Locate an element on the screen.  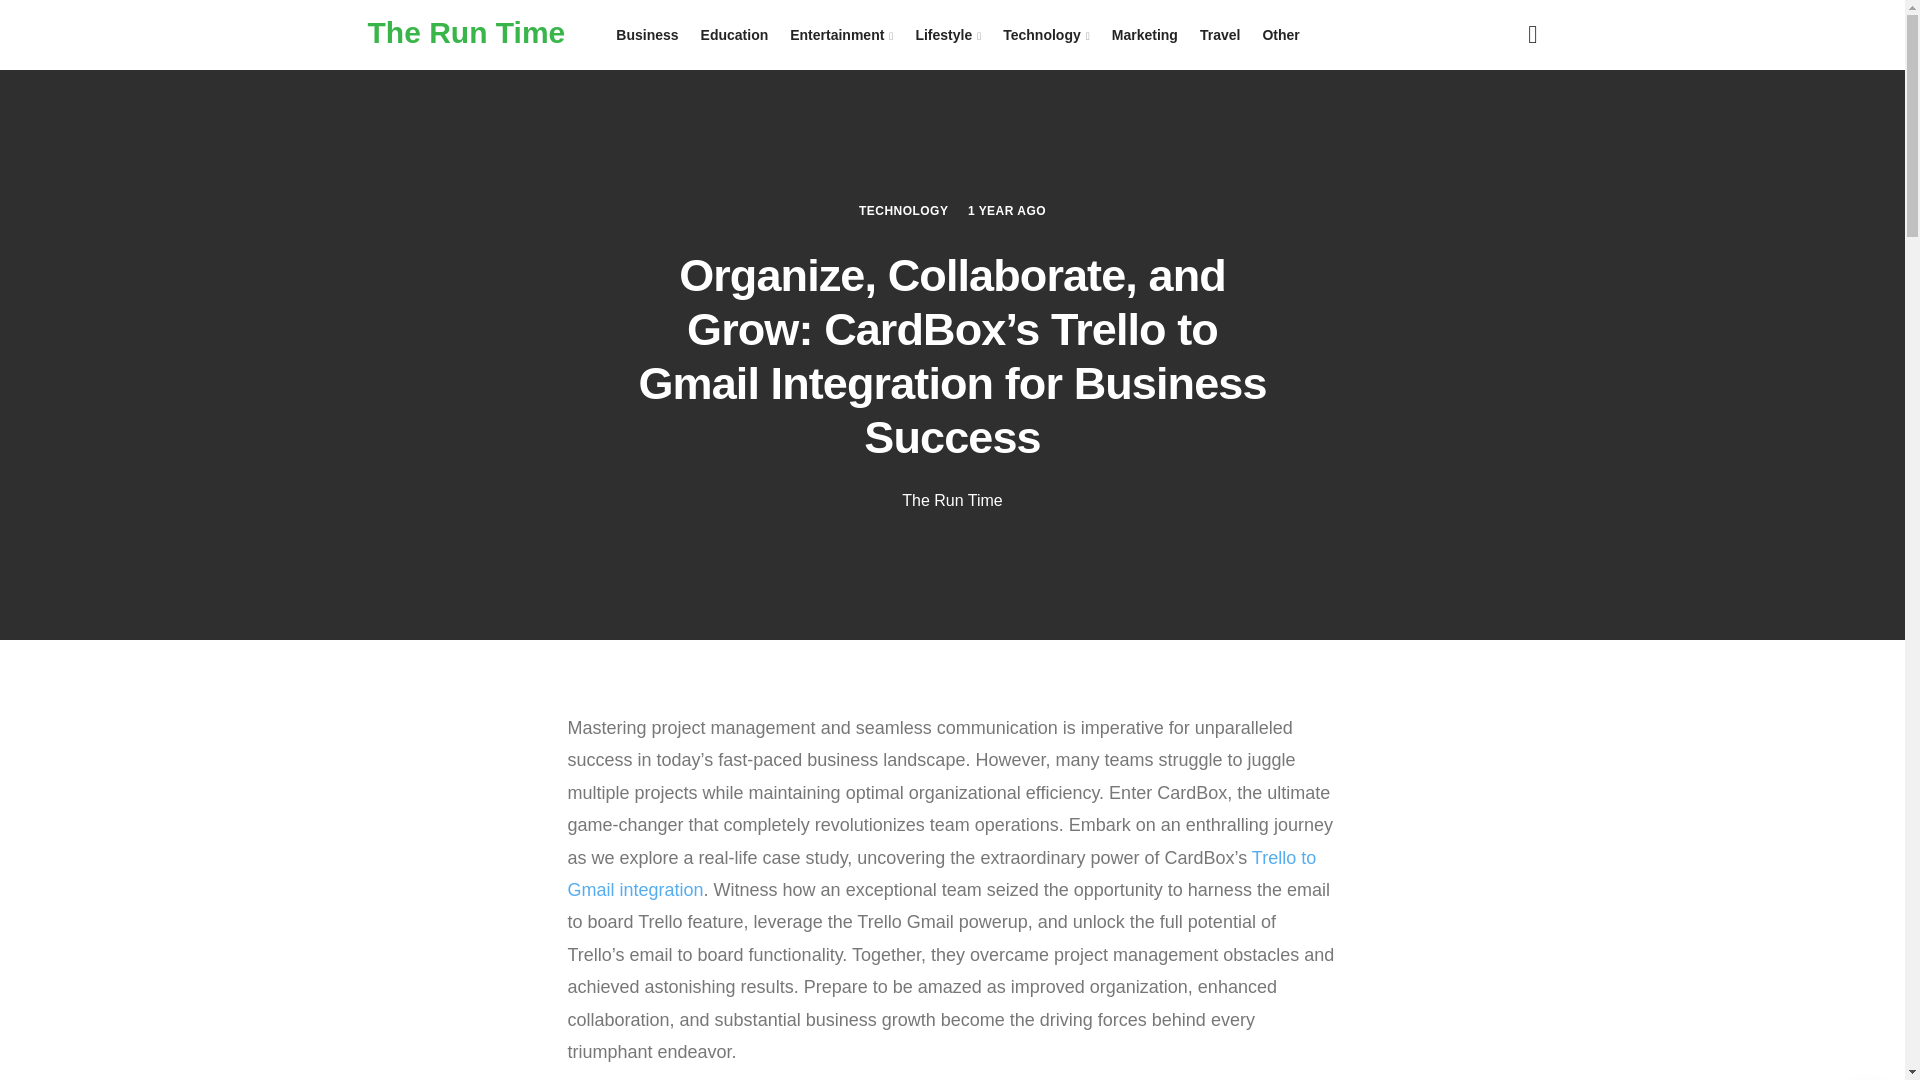
Trello to Gmail integration is located at coordinates (942, 873).